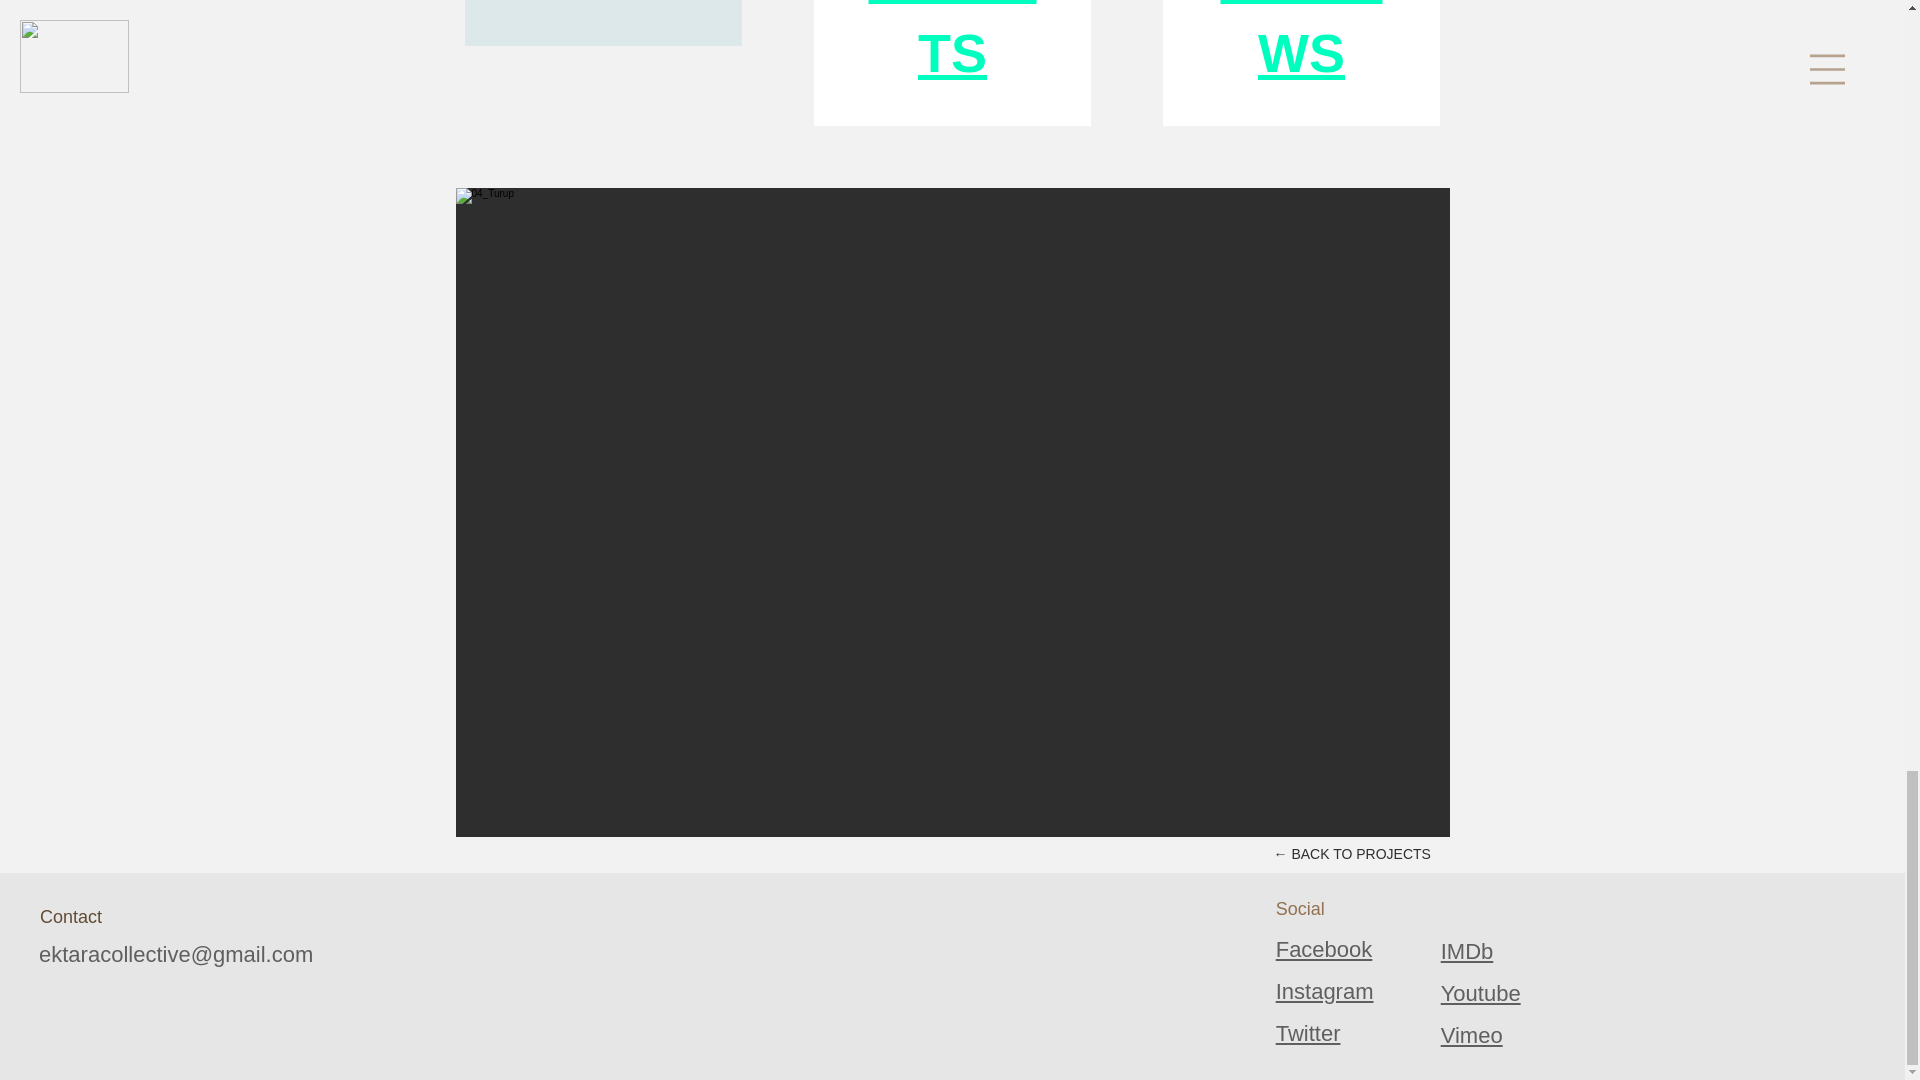 The height and width of the screenshot is (1080, 1920). I want to click on Twitter, so click(1308, 1033).